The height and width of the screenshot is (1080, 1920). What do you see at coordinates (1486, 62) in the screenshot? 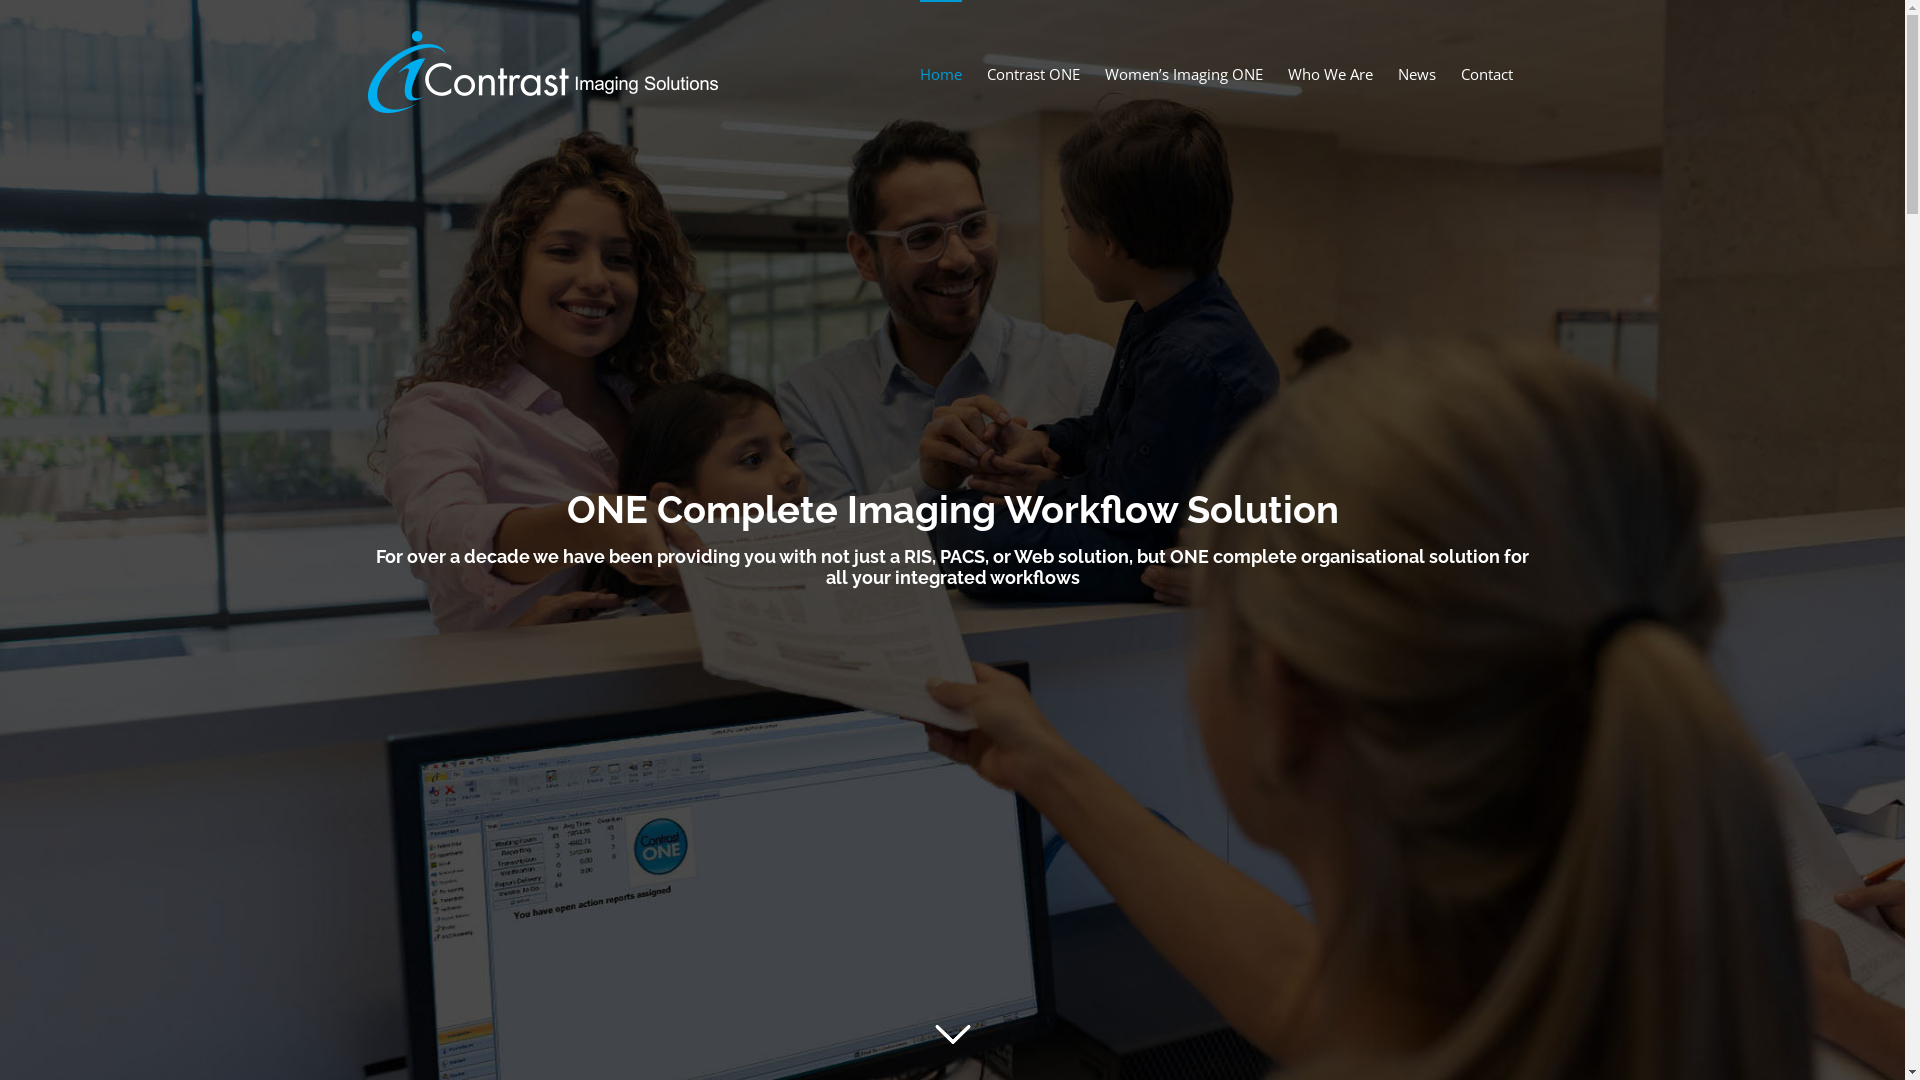
I see `Contact` at bounding box center [1486, 62].